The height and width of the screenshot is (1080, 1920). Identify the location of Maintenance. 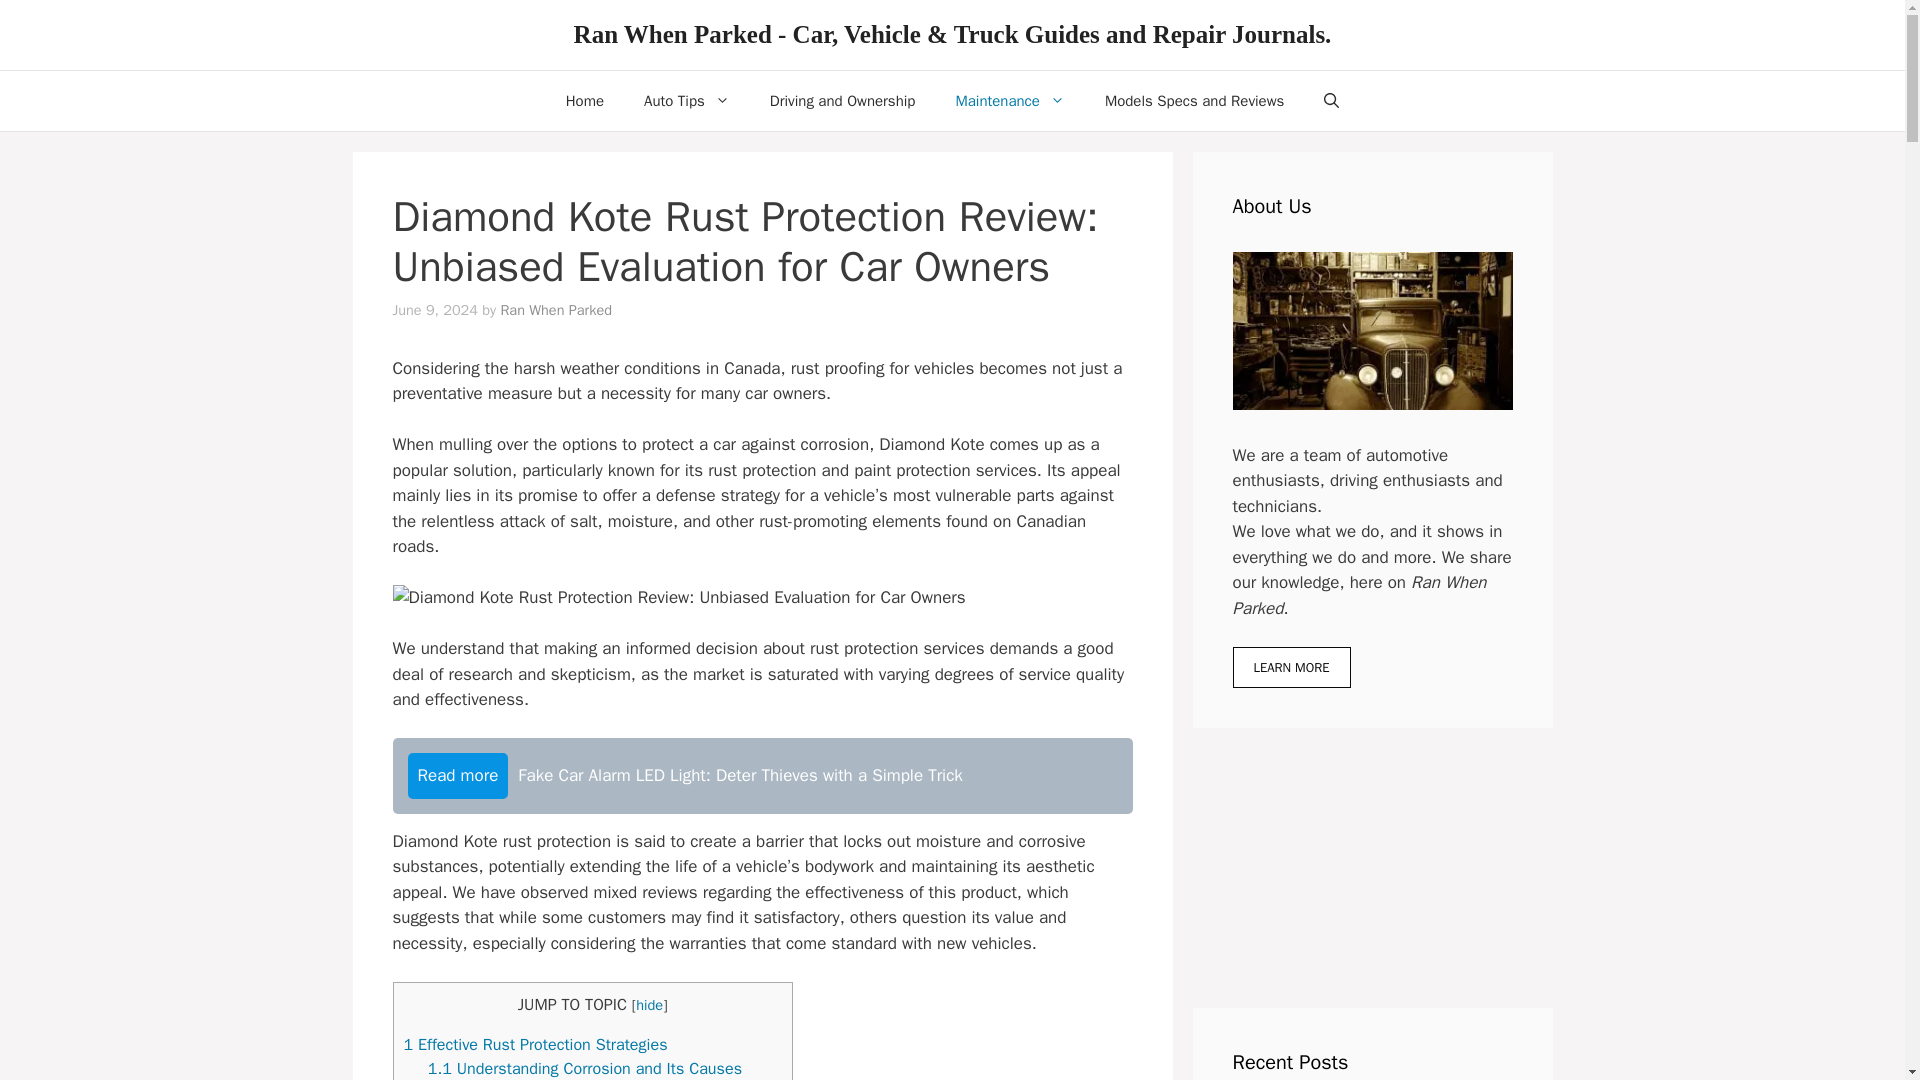
(1010, 100).